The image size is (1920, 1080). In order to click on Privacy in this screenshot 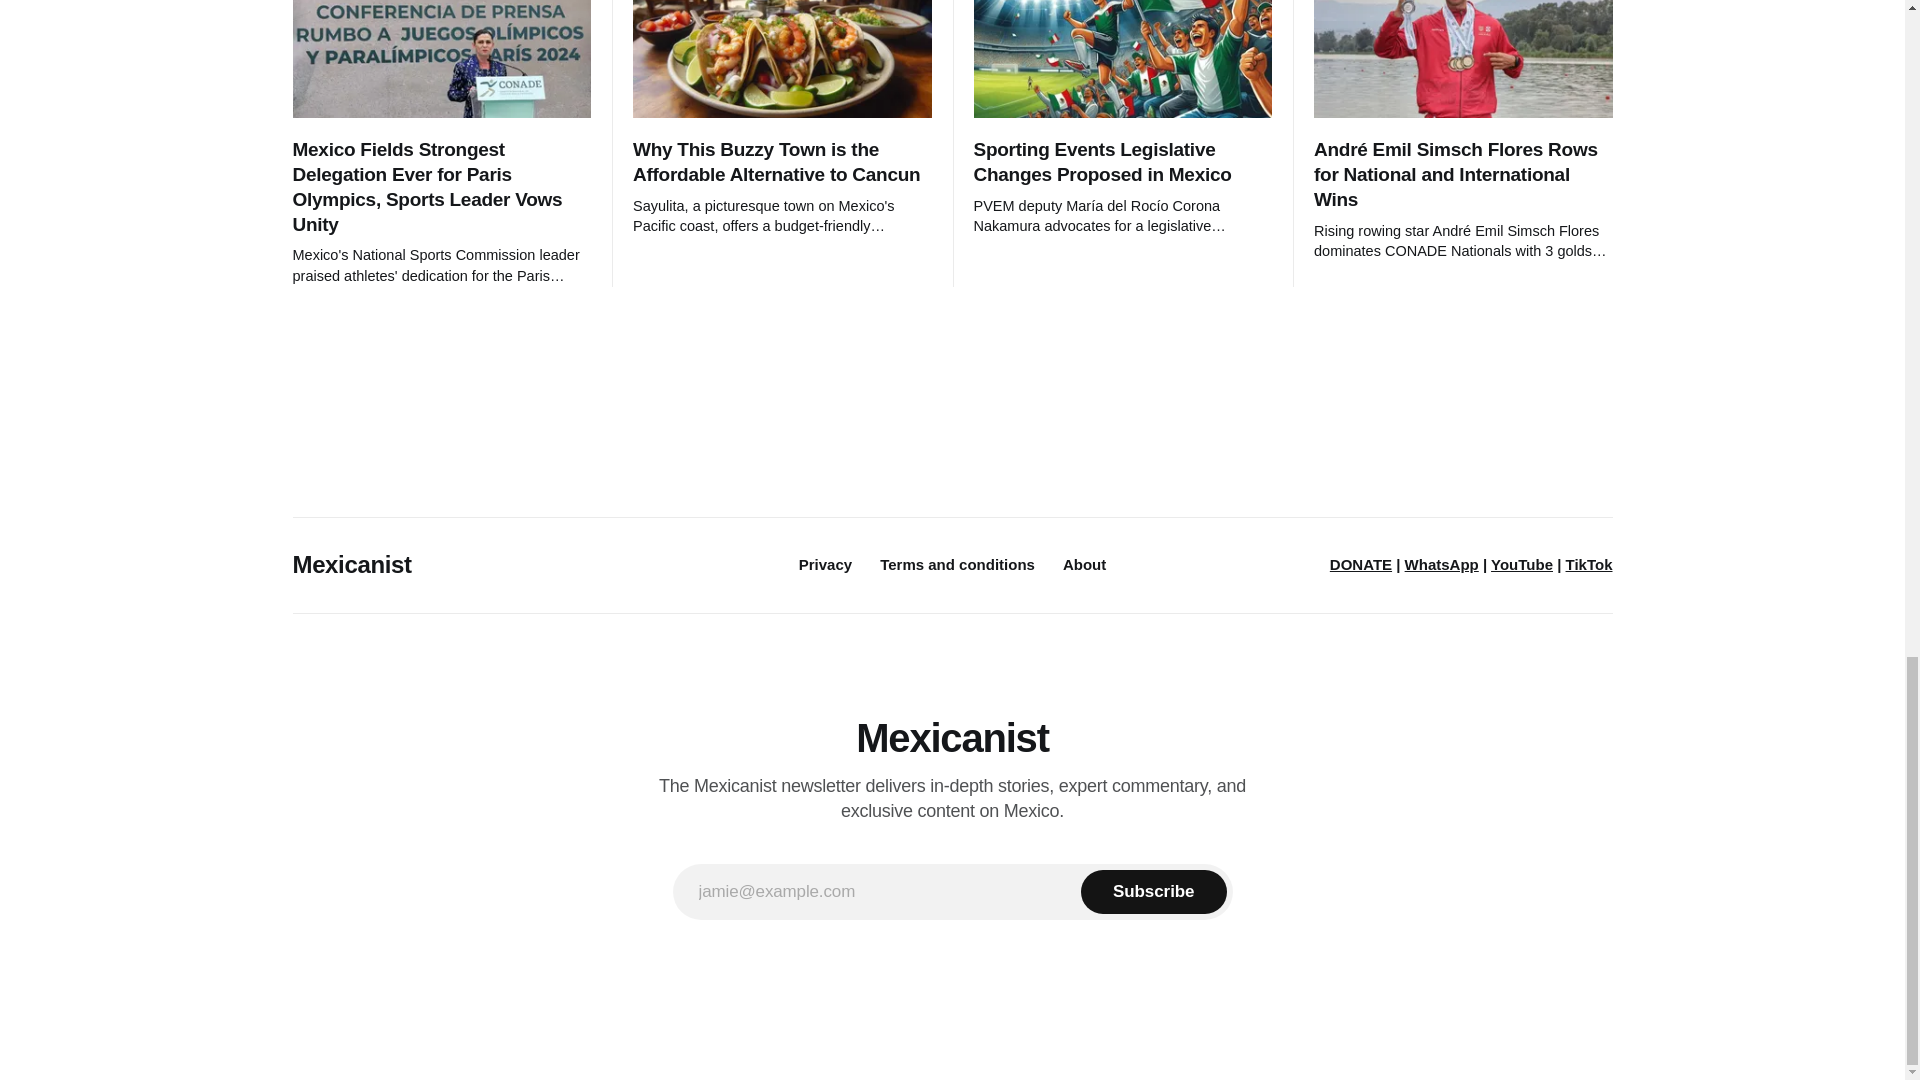, I will do `click(825, 564)`.